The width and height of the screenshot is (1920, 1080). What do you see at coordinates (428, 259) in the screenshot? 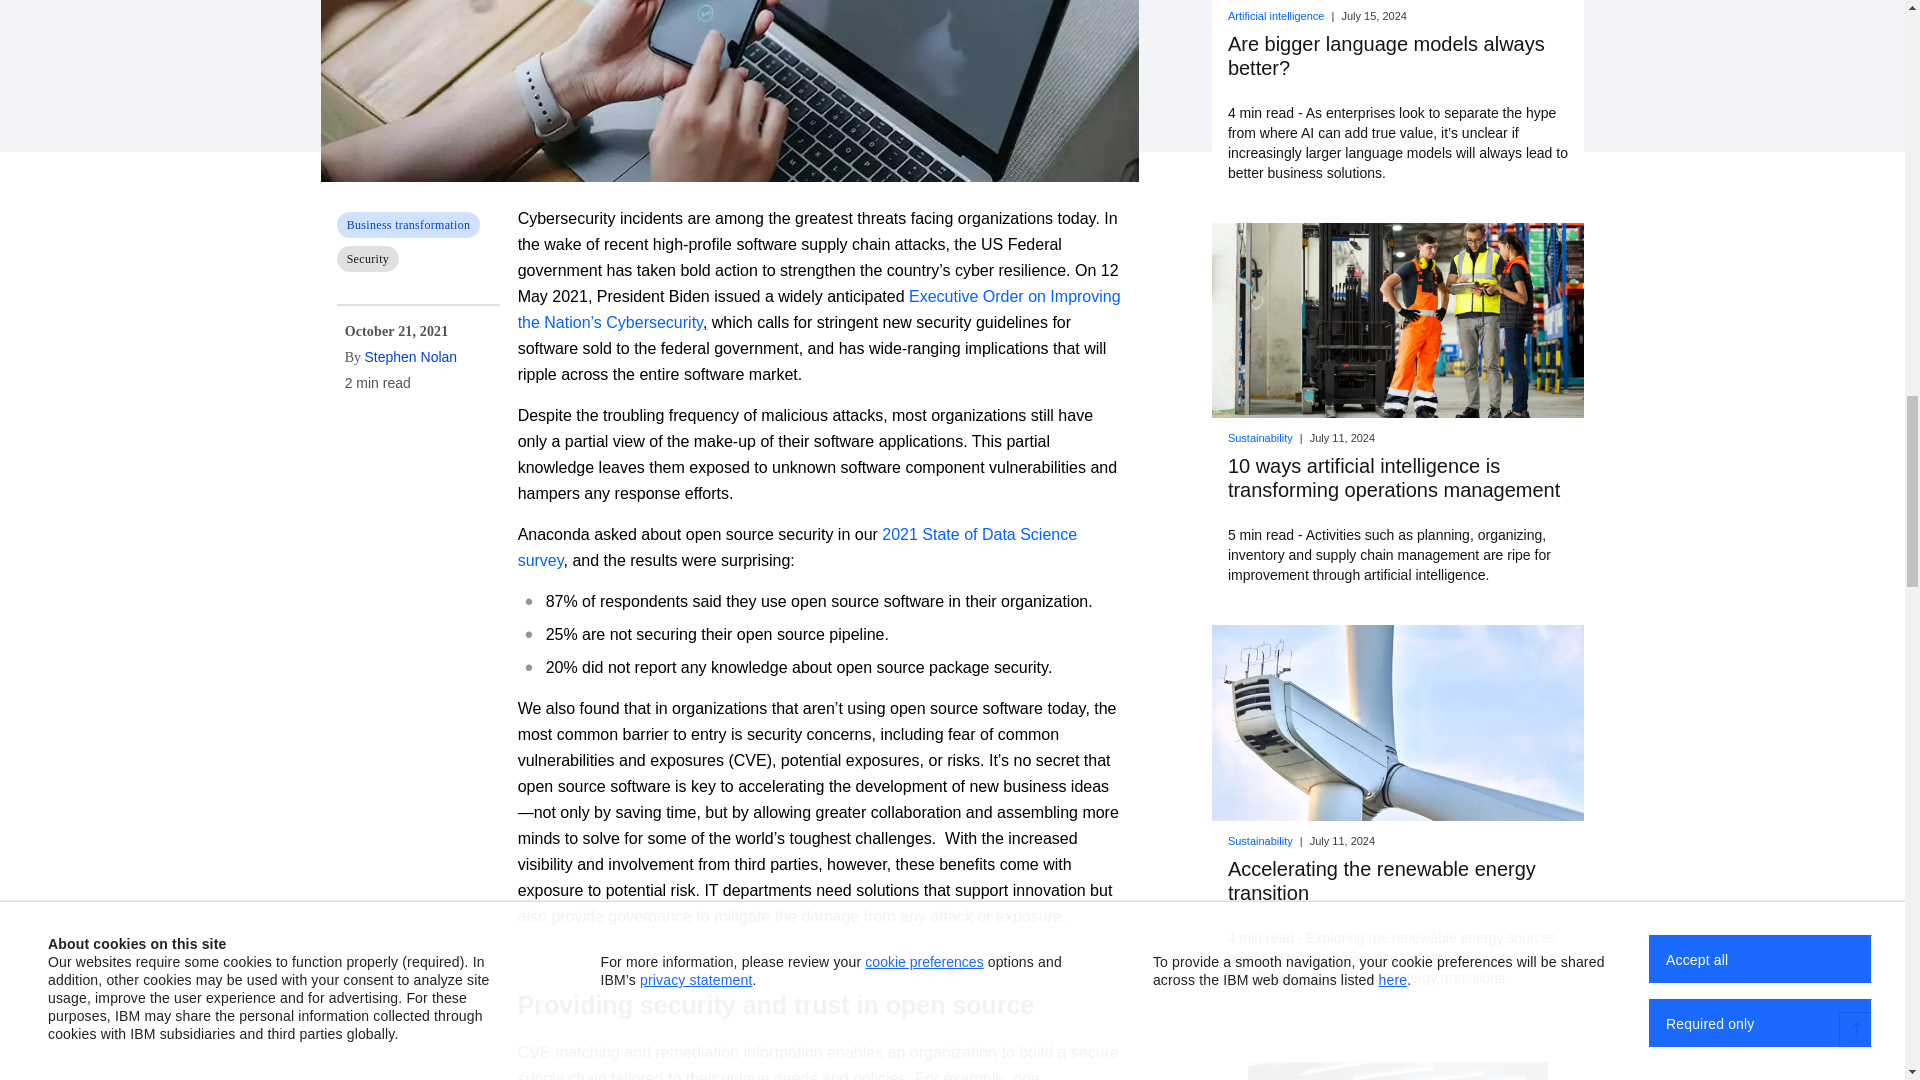
I see `Security` at bounding box center [428, 259].